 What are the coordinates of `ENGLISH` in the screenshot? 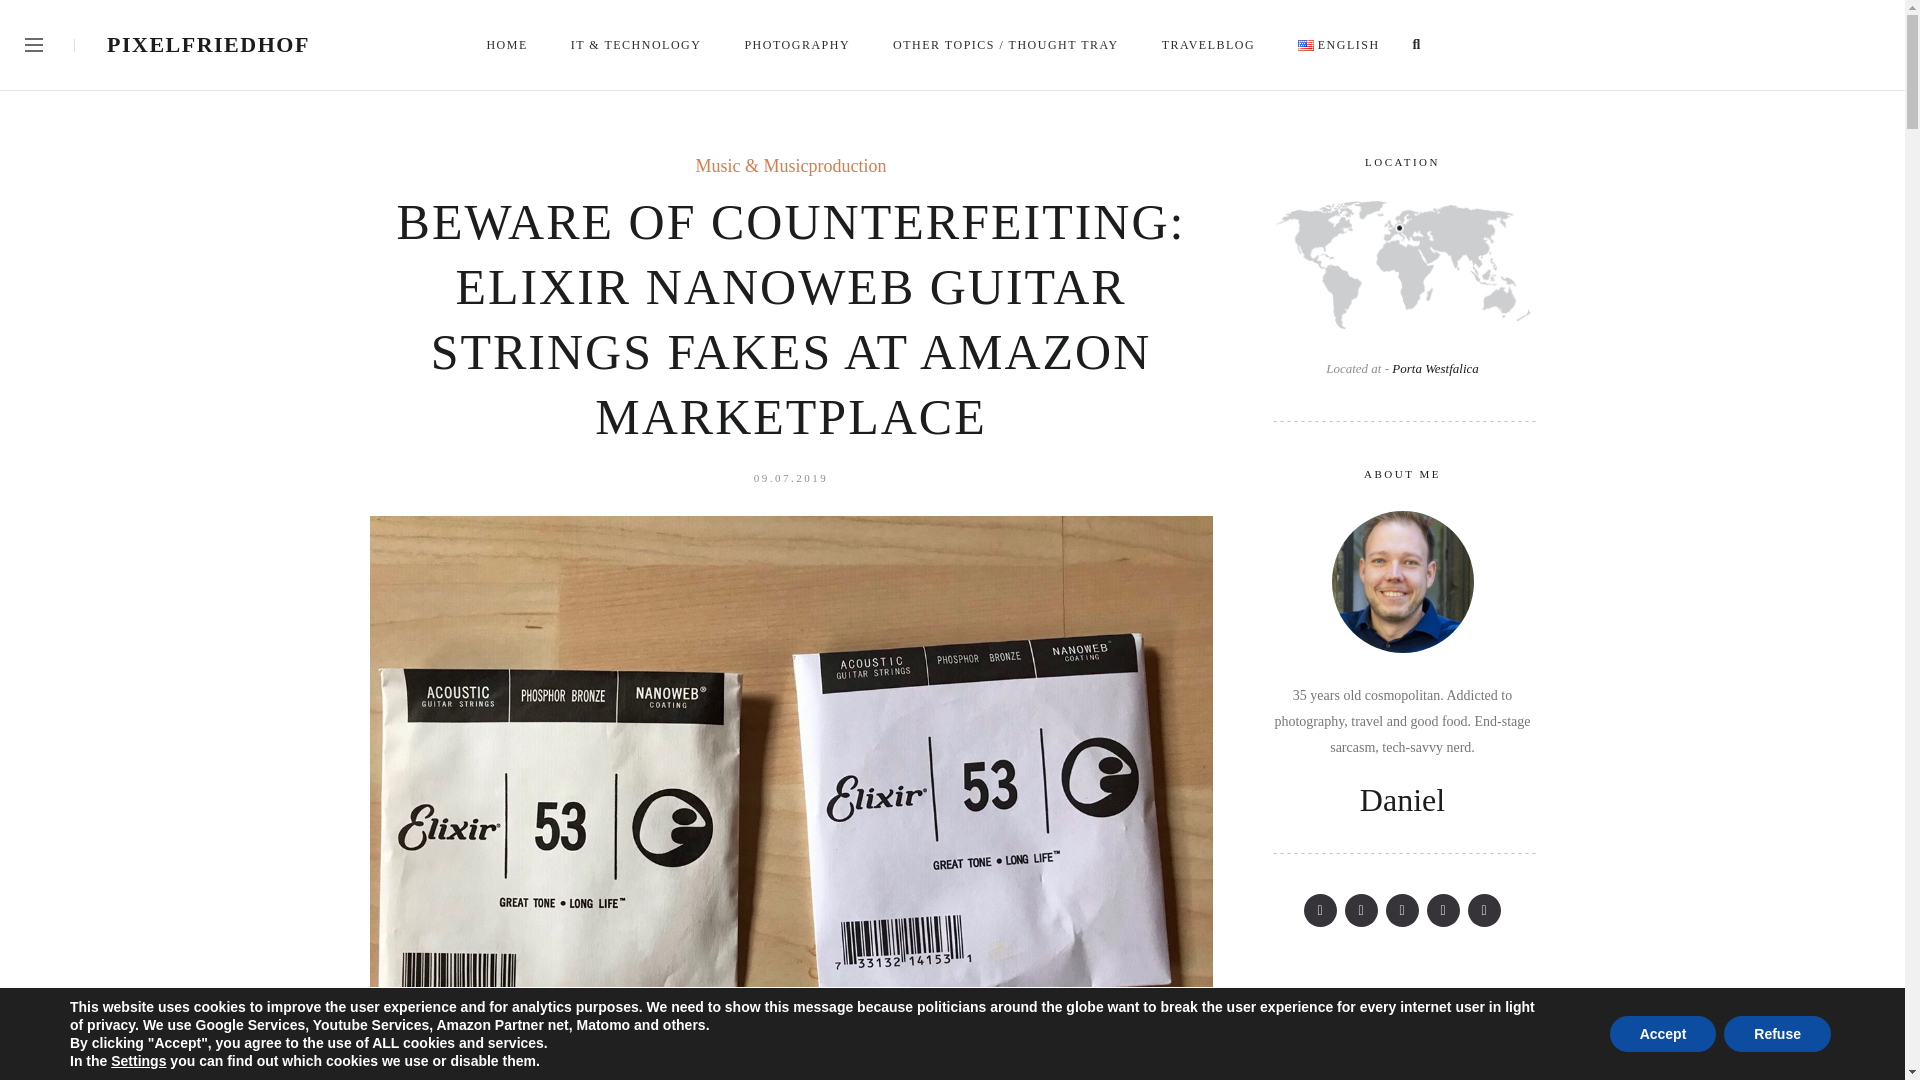 It's located at (1340, 44).